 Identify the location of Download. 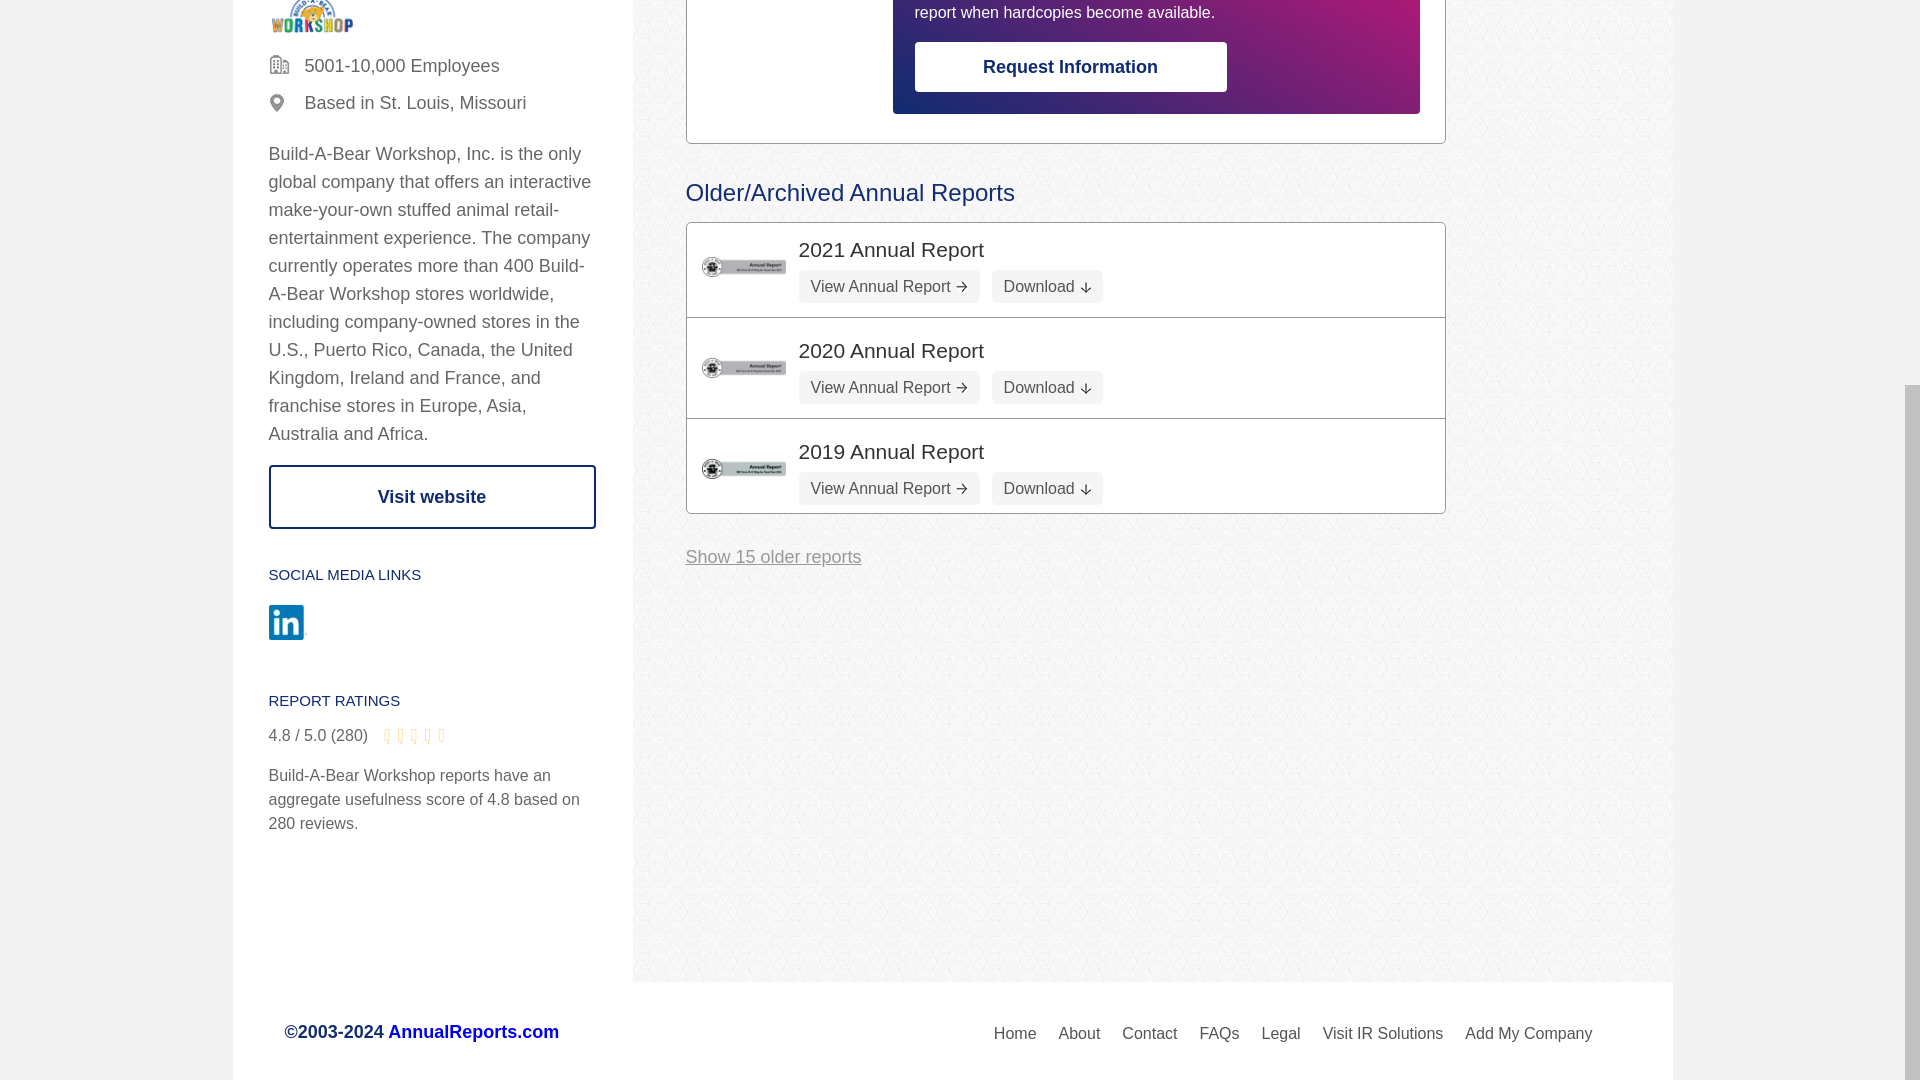
(1047, 387).